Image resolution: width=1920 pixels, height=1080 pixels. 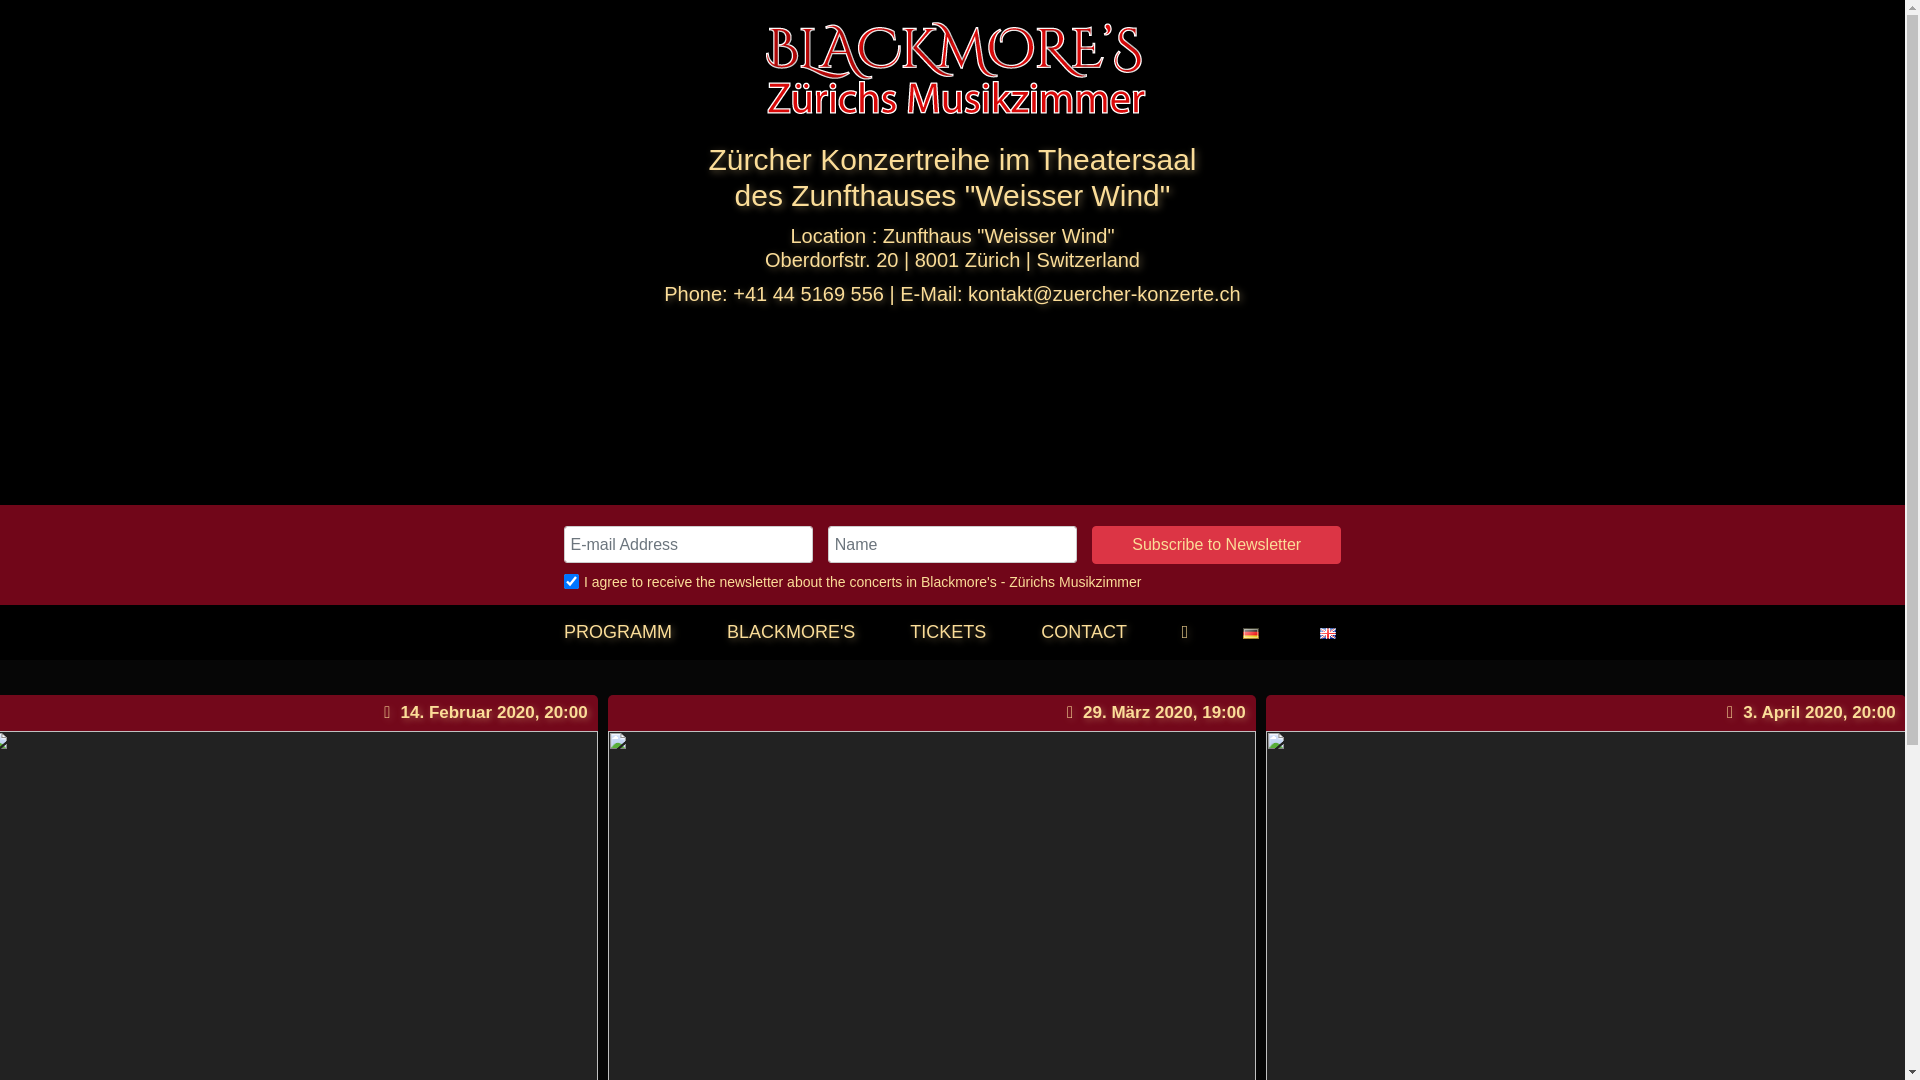 I want to click on CONTACT, so click(x=1084, y=632).